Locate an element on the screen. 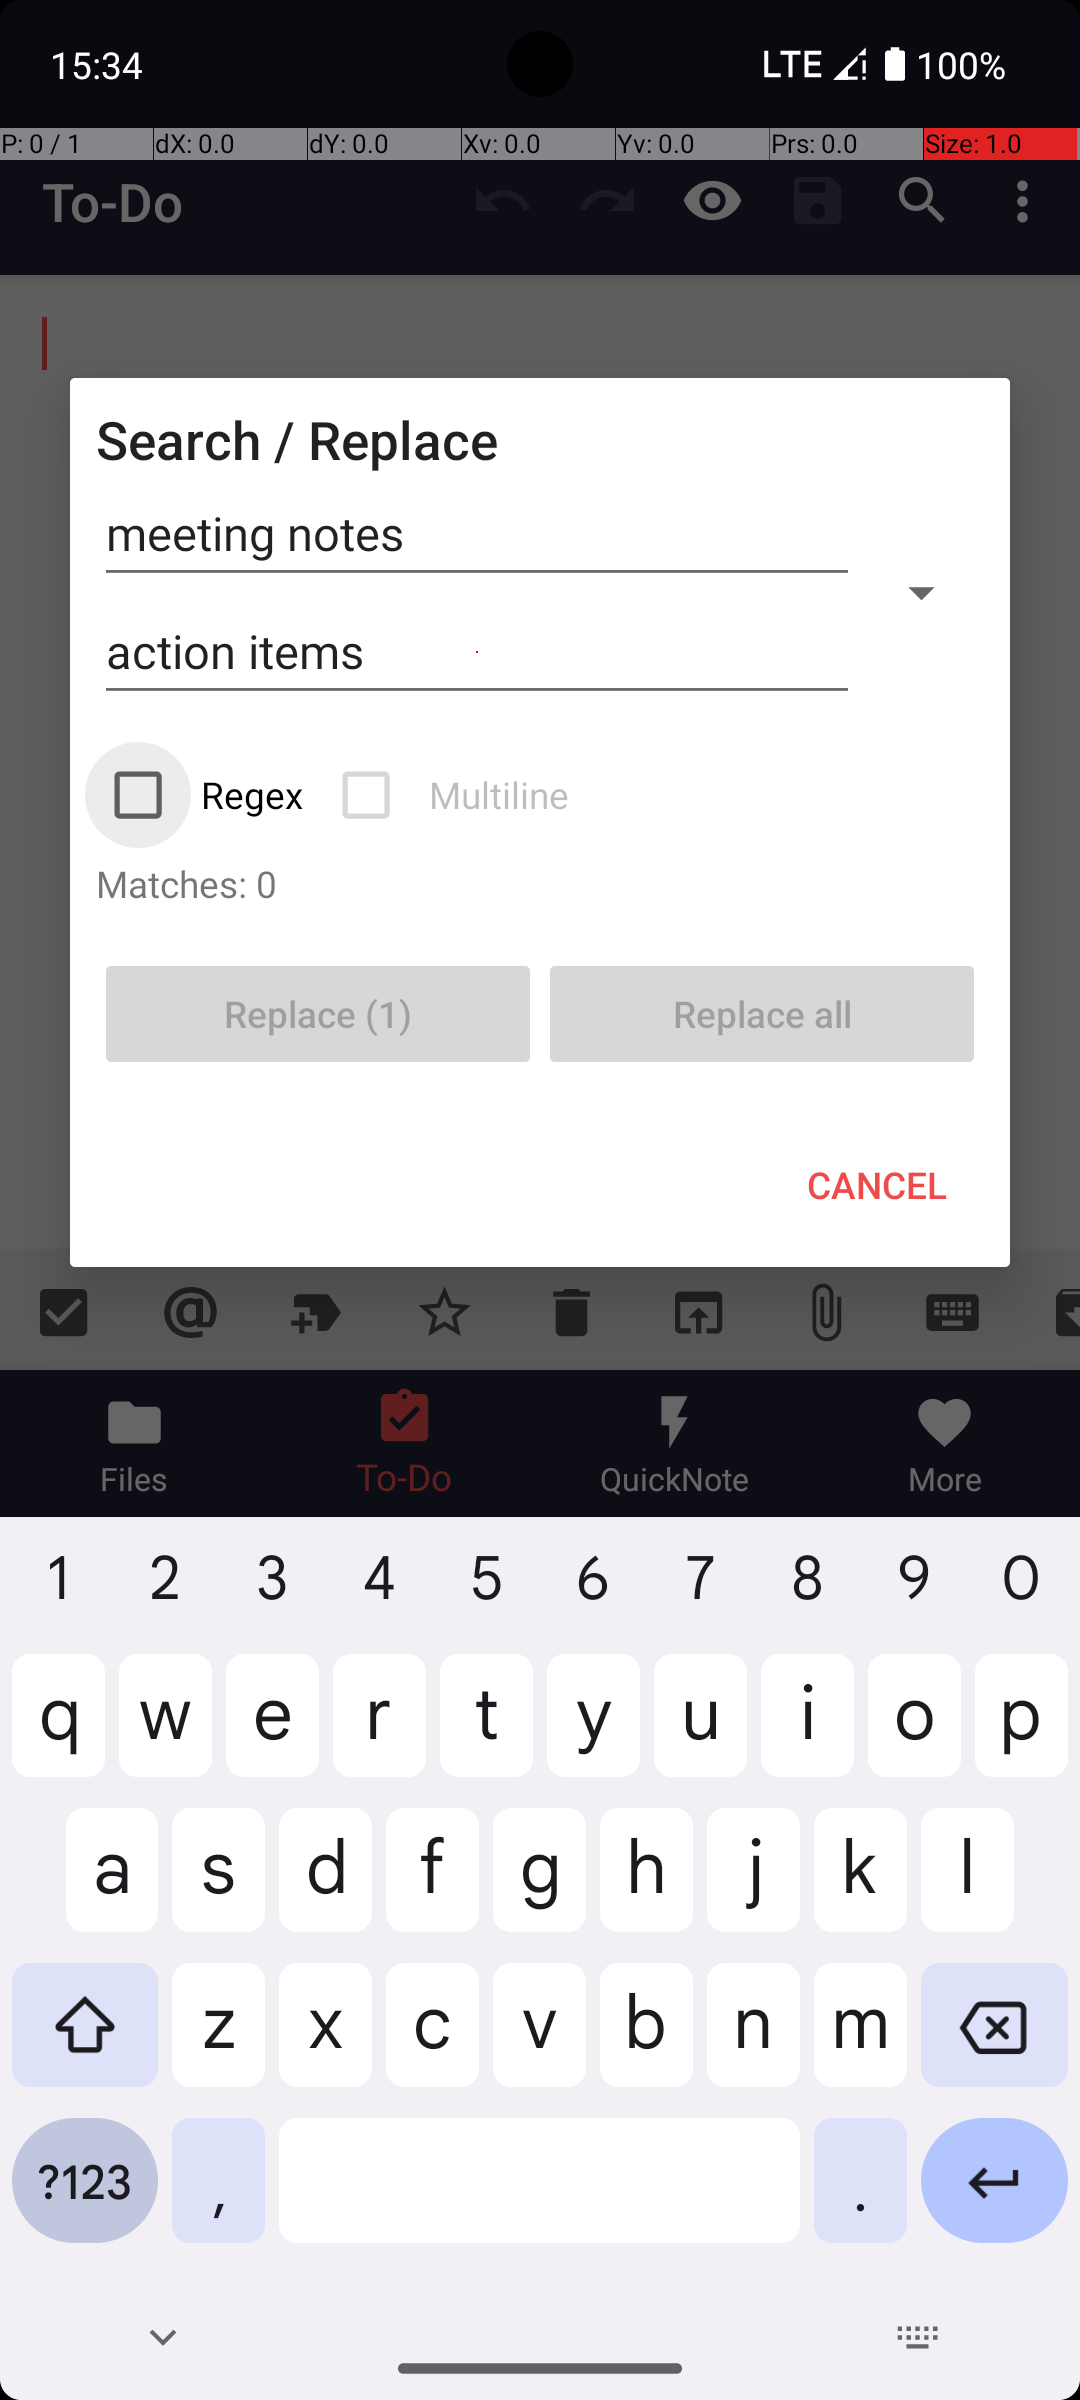  Multiline is located at coordinates (457, 794).